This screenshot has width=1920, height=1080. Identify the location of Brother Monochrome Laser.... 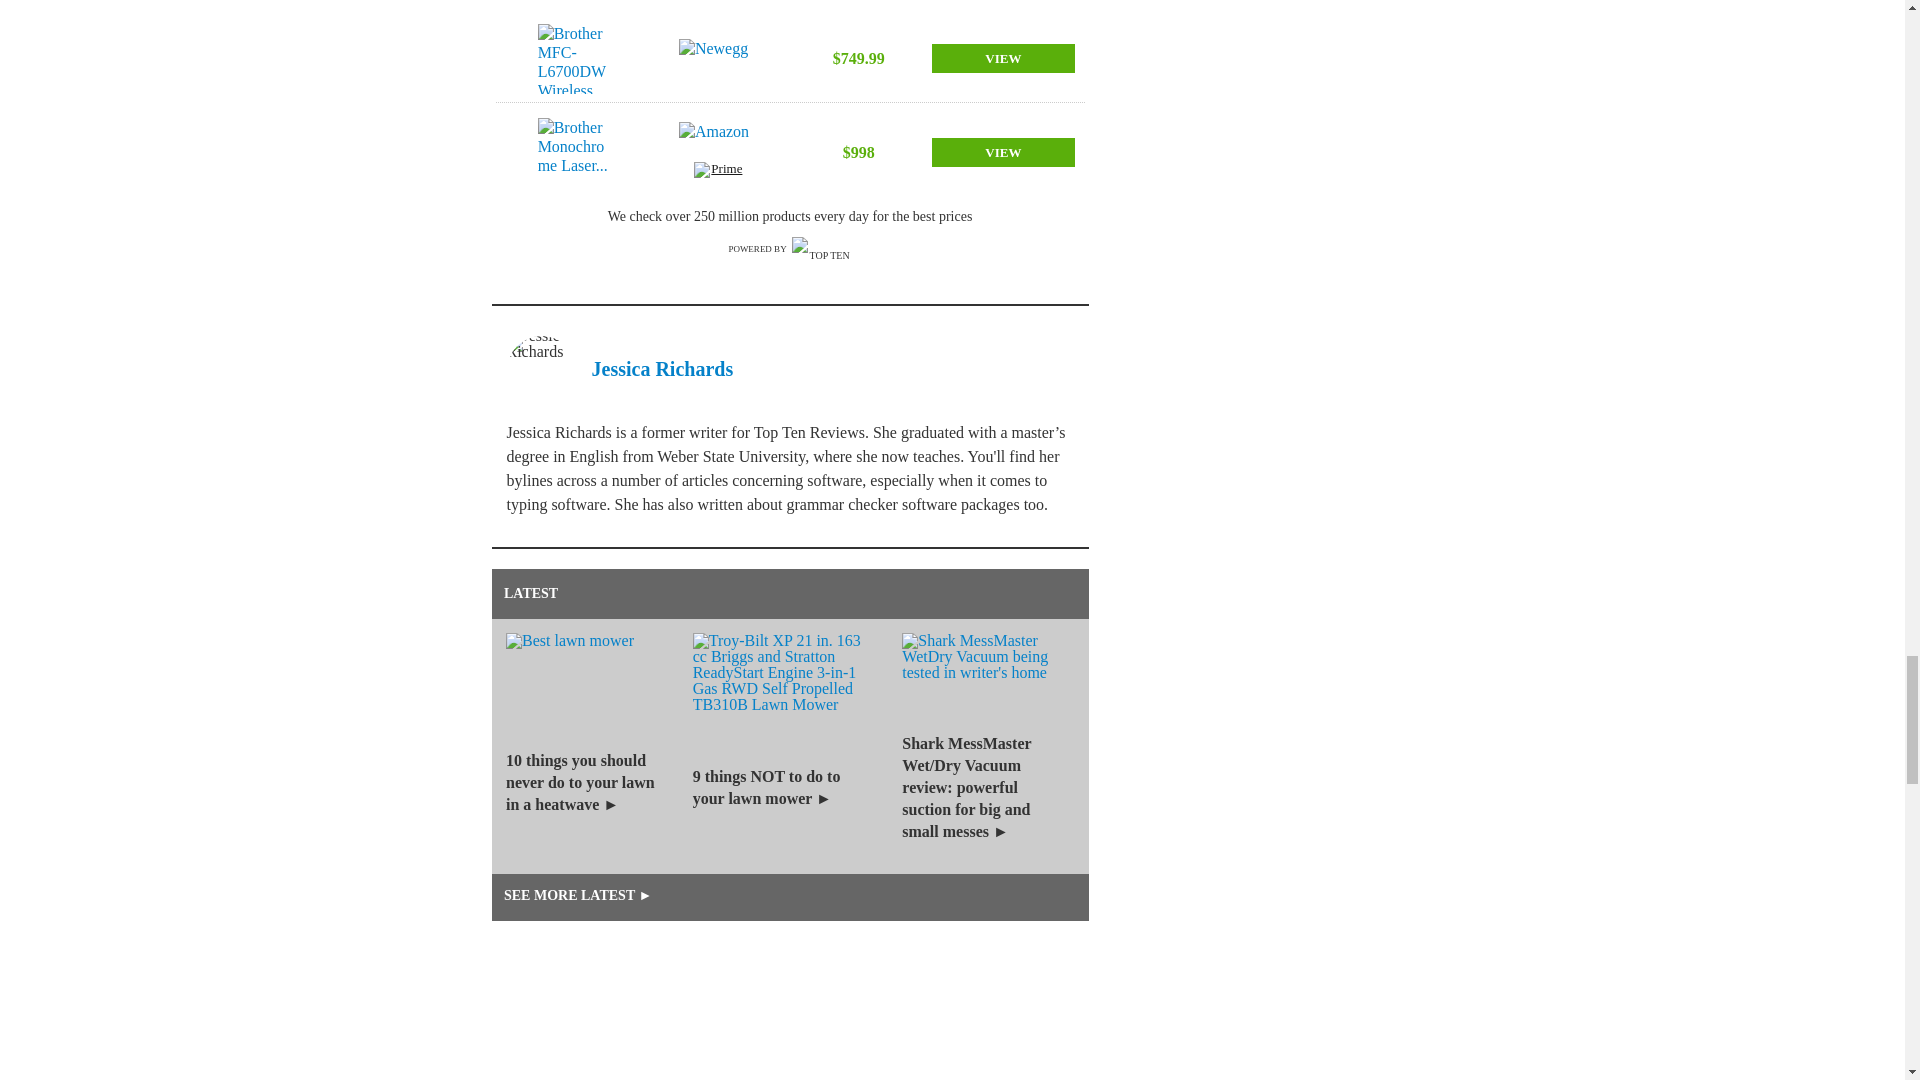
(576, 152).